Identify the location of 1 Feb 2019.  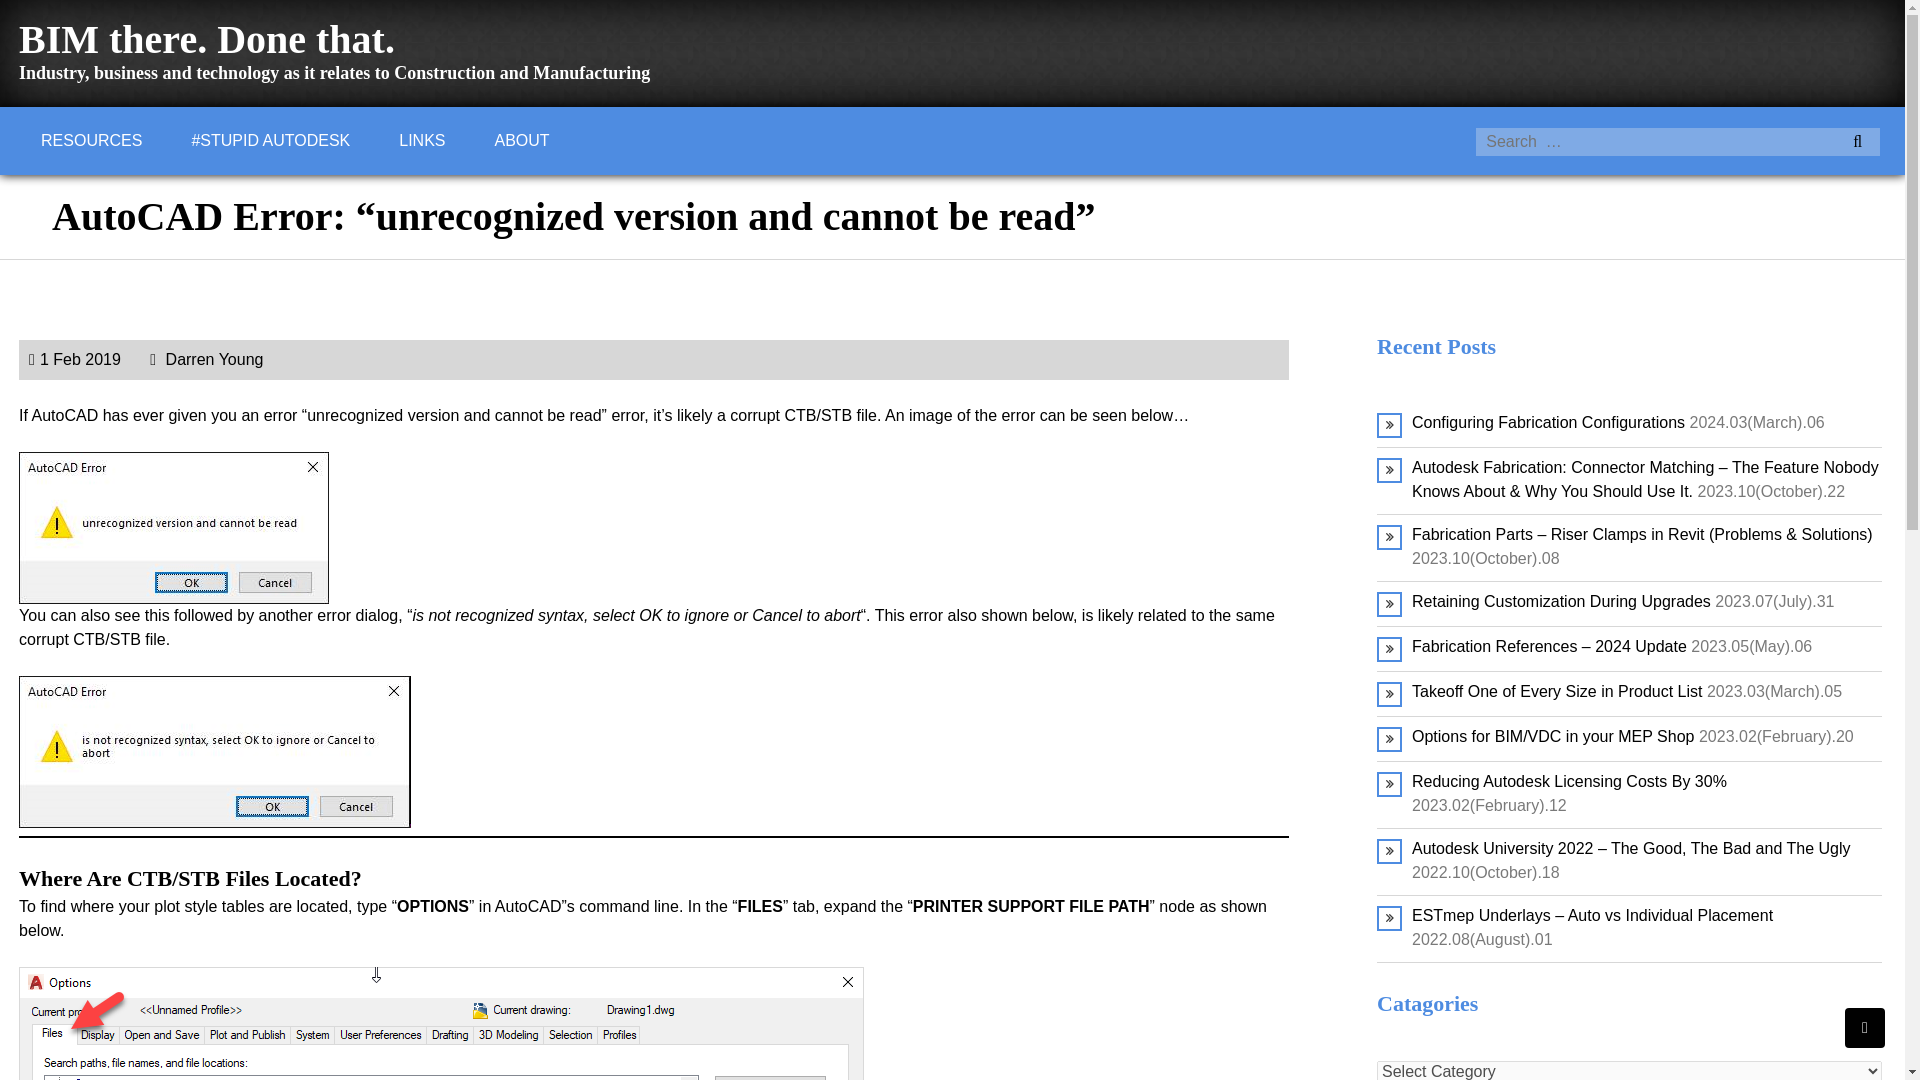
(74, 360).